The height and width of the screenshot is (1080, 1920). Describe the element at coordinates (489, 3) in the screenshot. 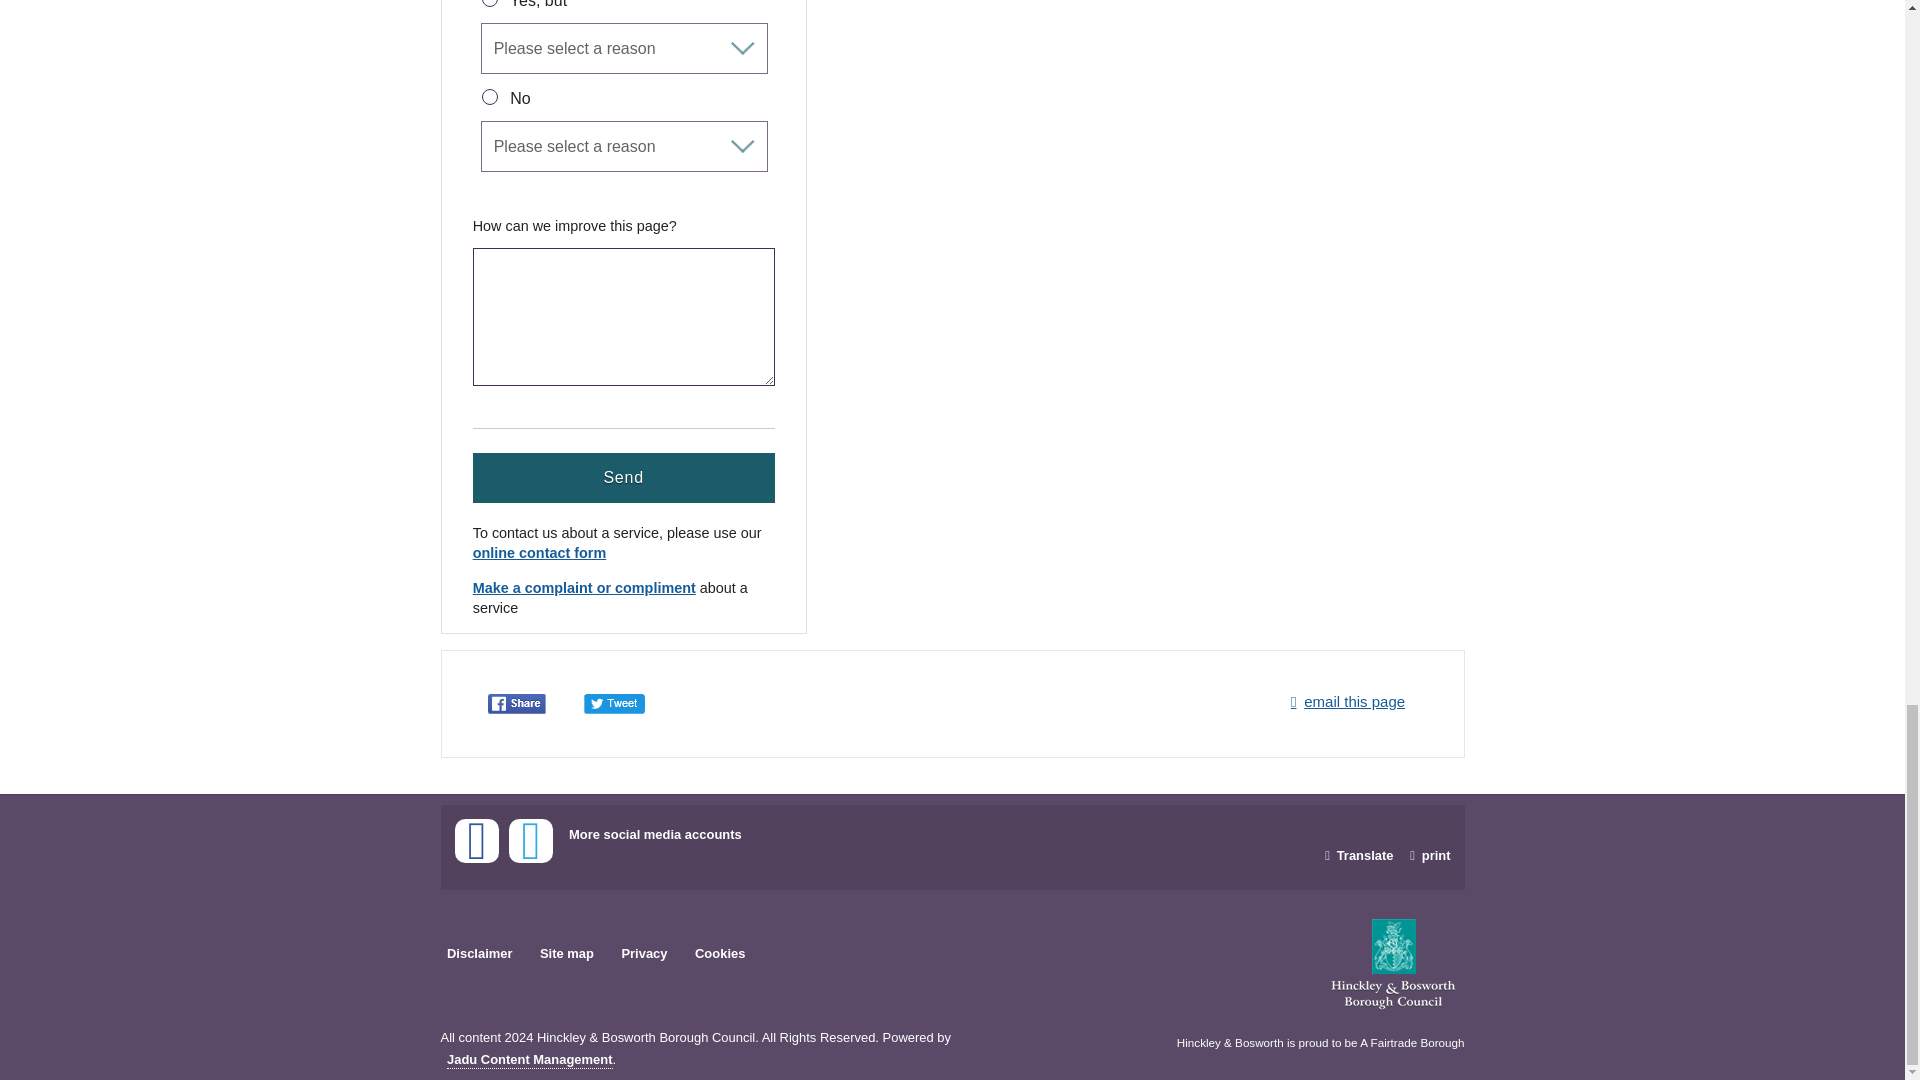

I see `0` at that location.